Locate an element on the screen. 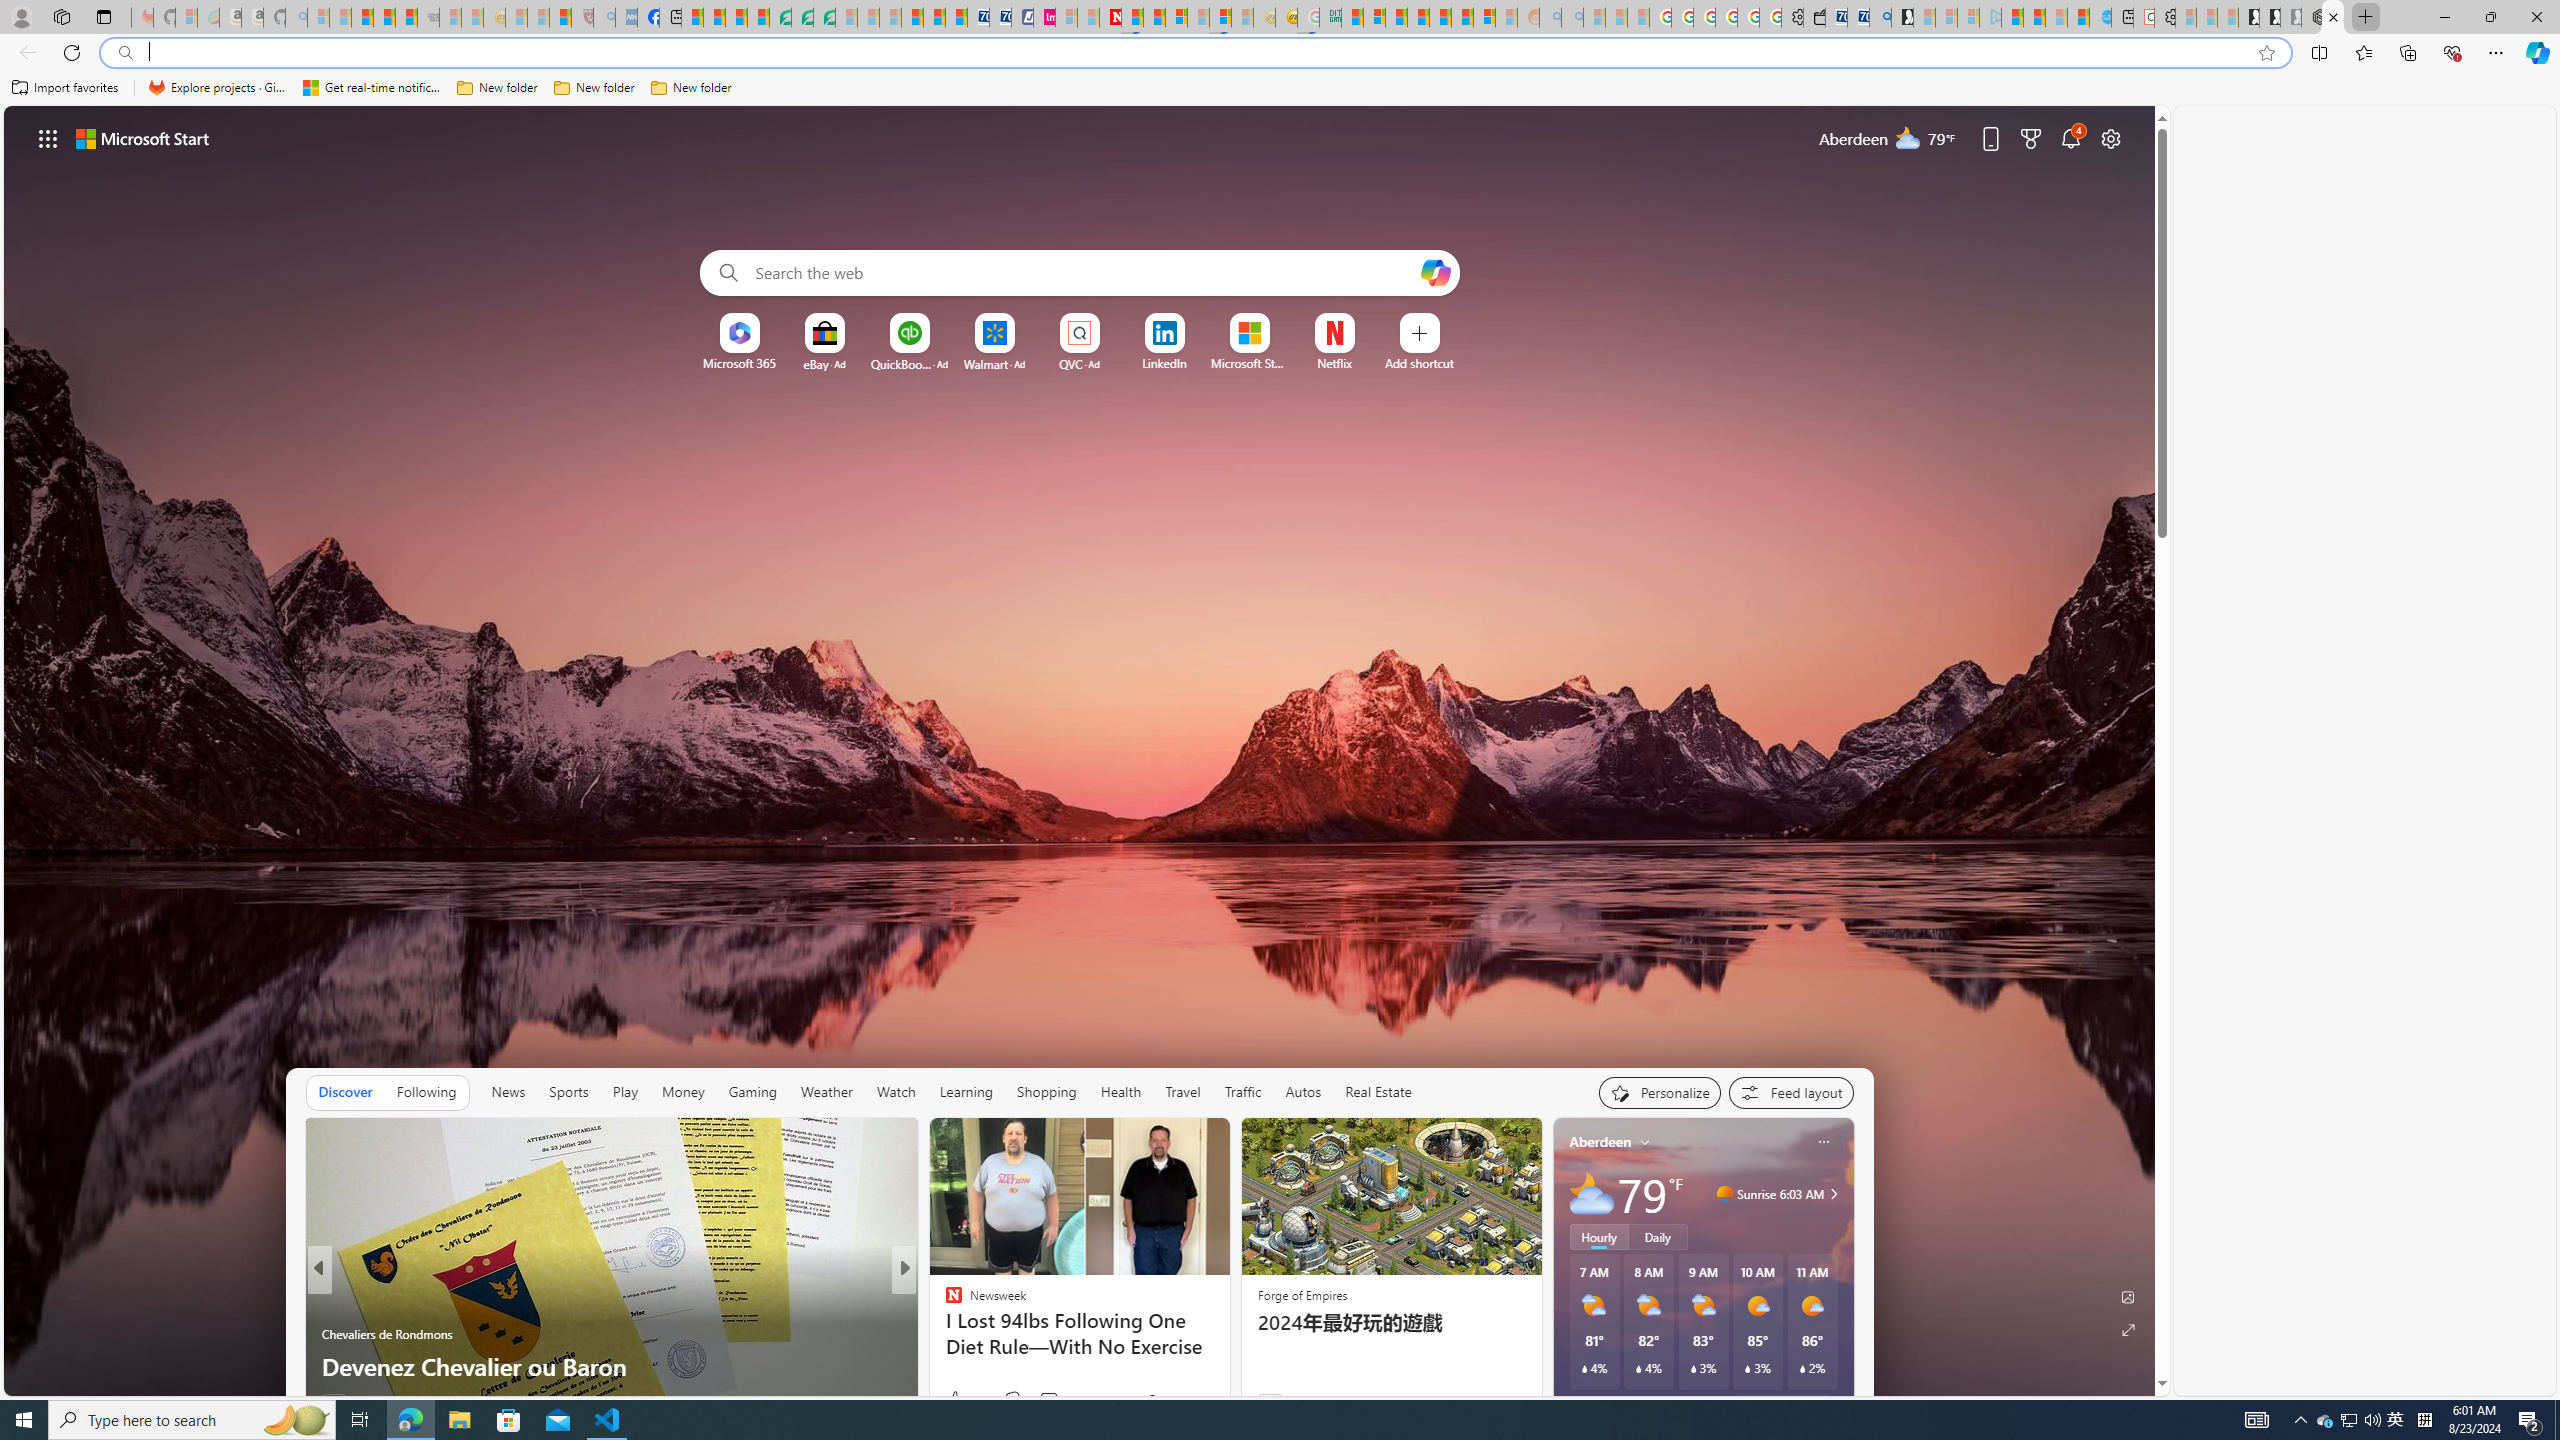 The width and height of the screenshot is (2560, 1440). Microsoft Word - consumer-privacy address update 2.2021 is located at coordinates (824, 17).